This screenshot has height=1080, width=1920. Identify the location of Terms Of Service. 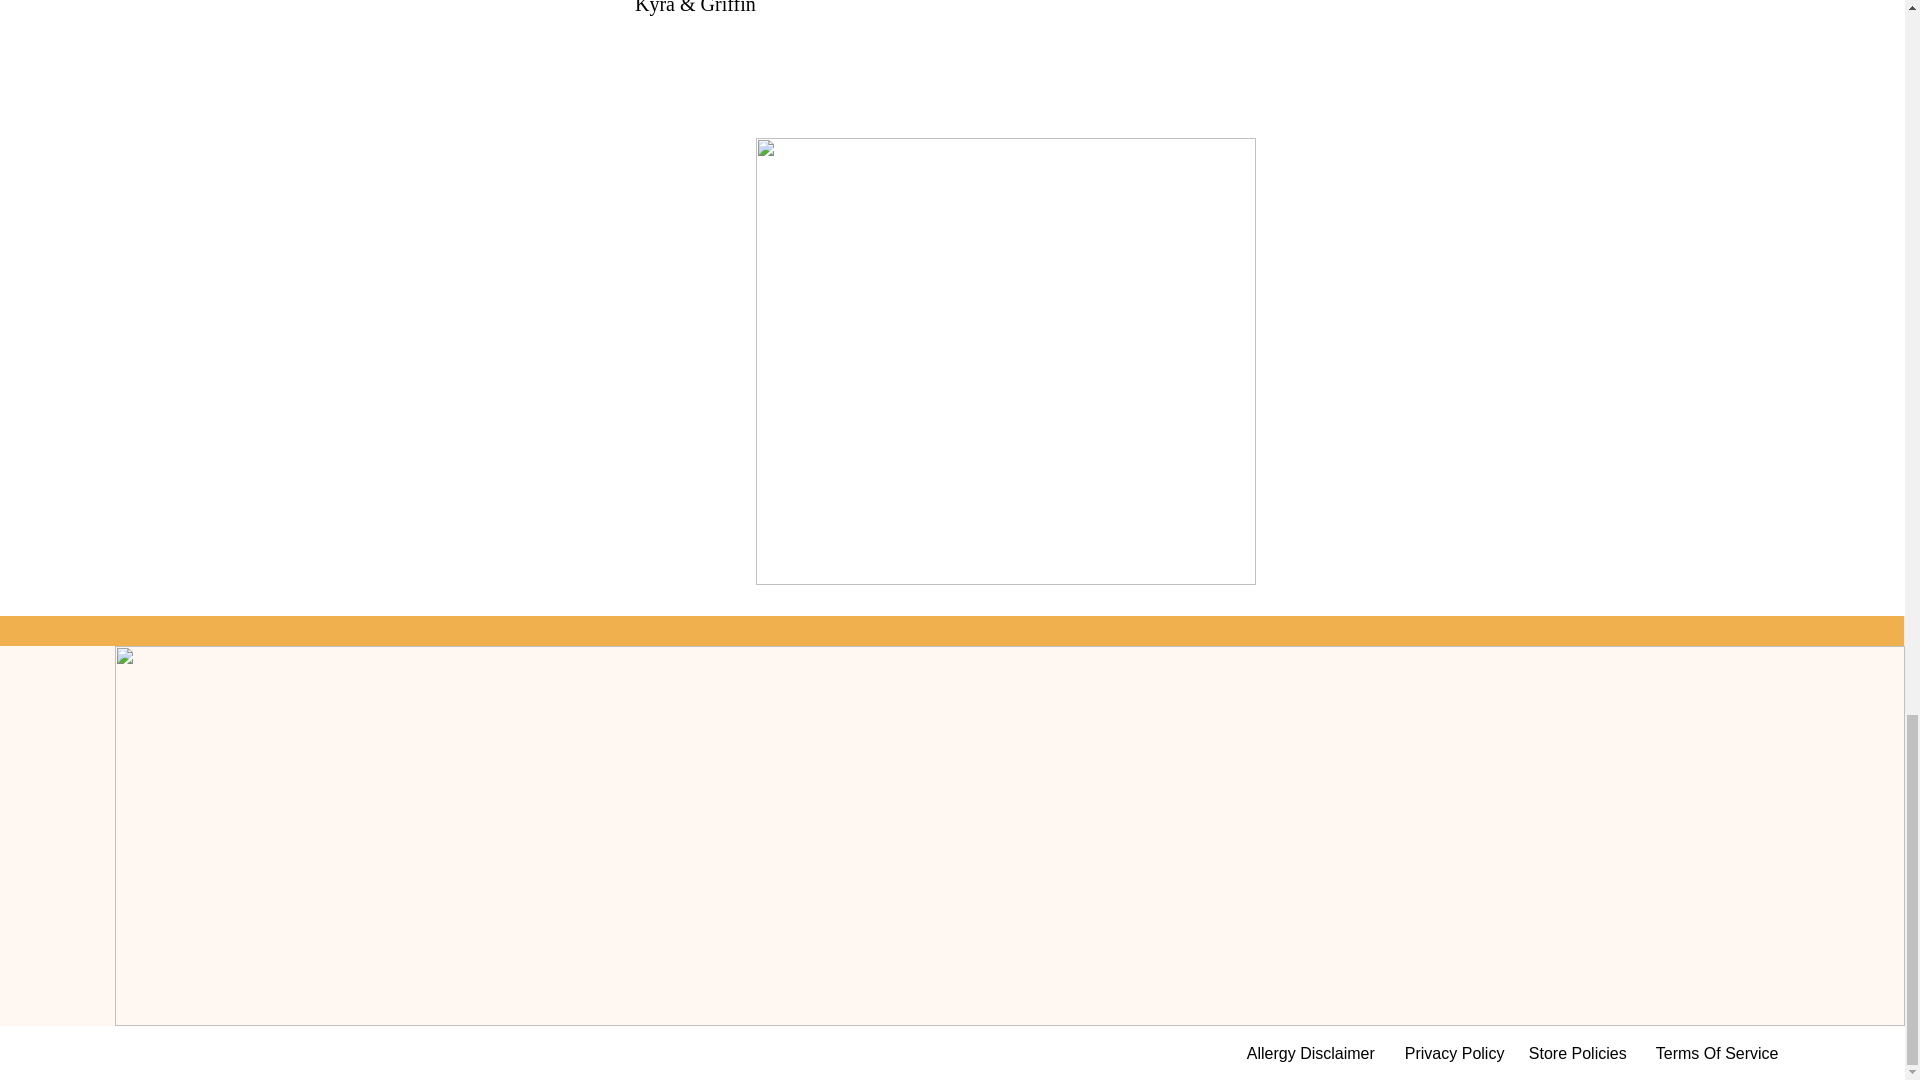
(1715, 1053).